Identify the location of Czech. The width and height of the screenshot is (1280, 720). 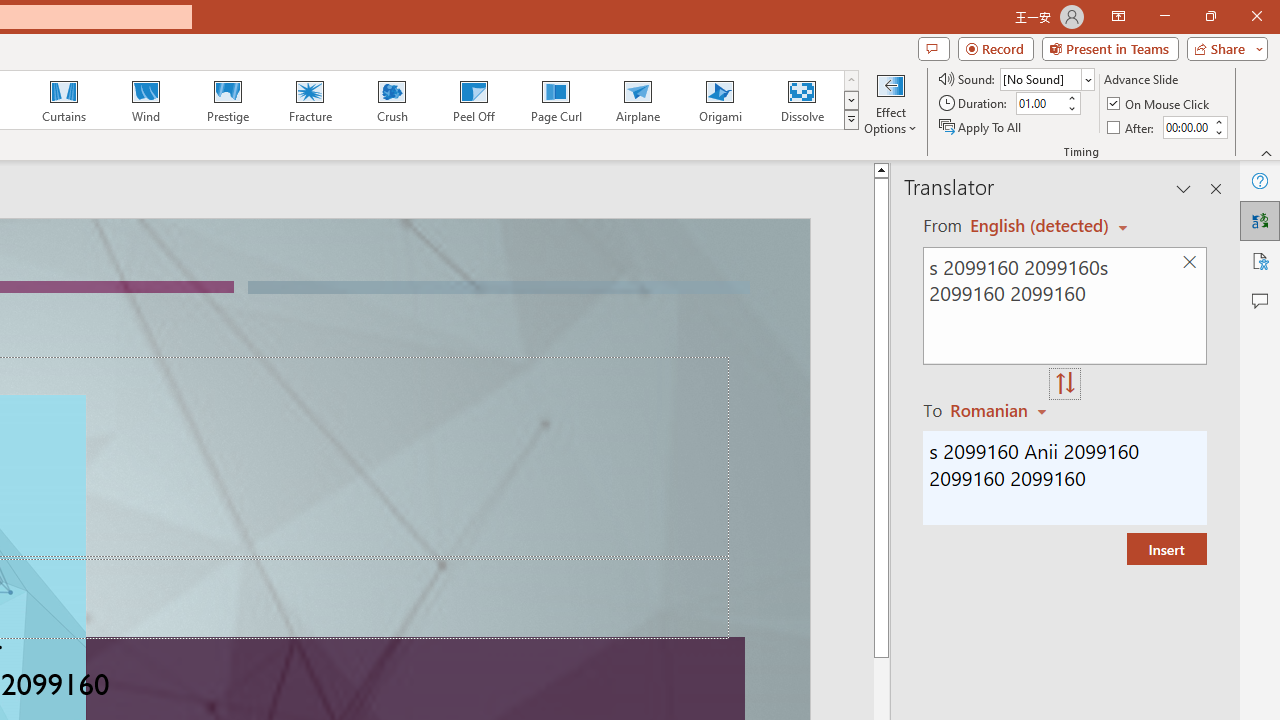
(1001, 410).